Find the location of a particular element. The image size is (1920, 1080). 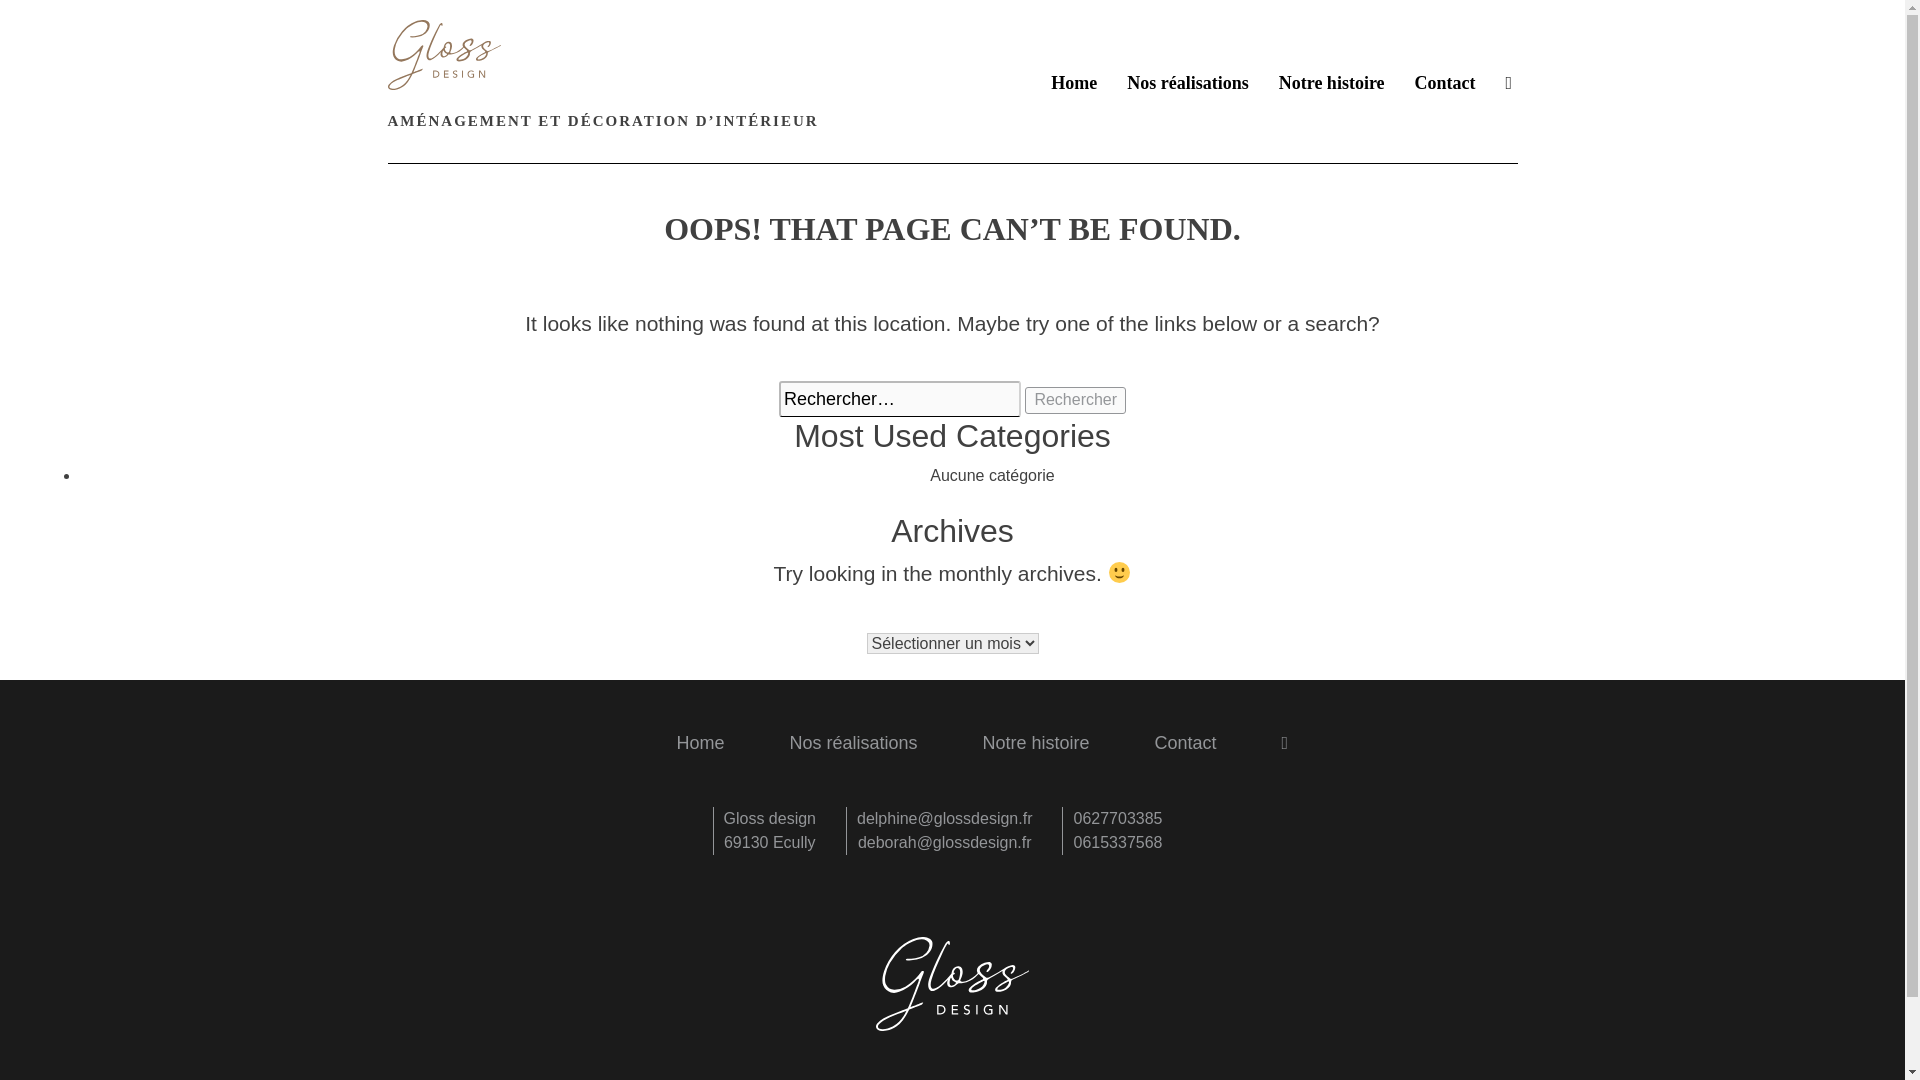

Contact is located at coordinates (1446, 84).